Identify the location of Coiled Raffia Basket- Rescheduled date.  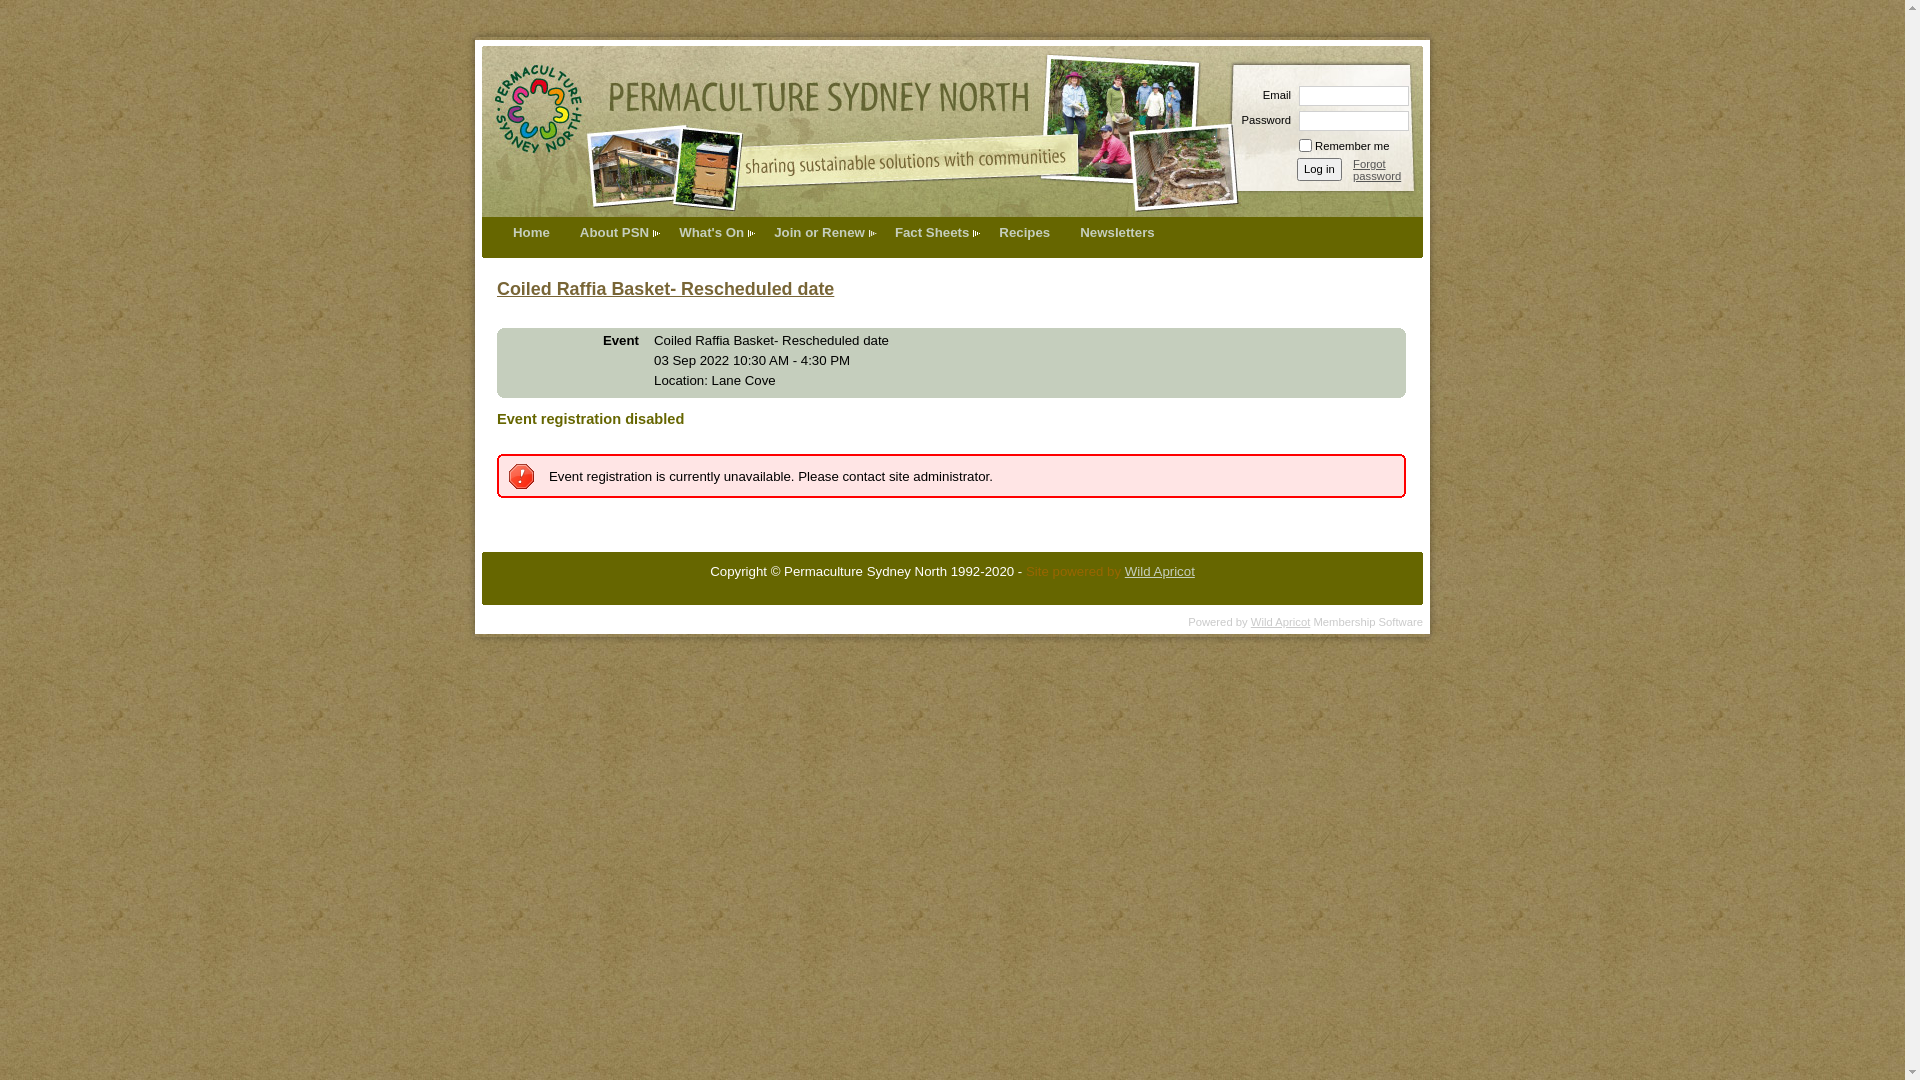
(666, 289).